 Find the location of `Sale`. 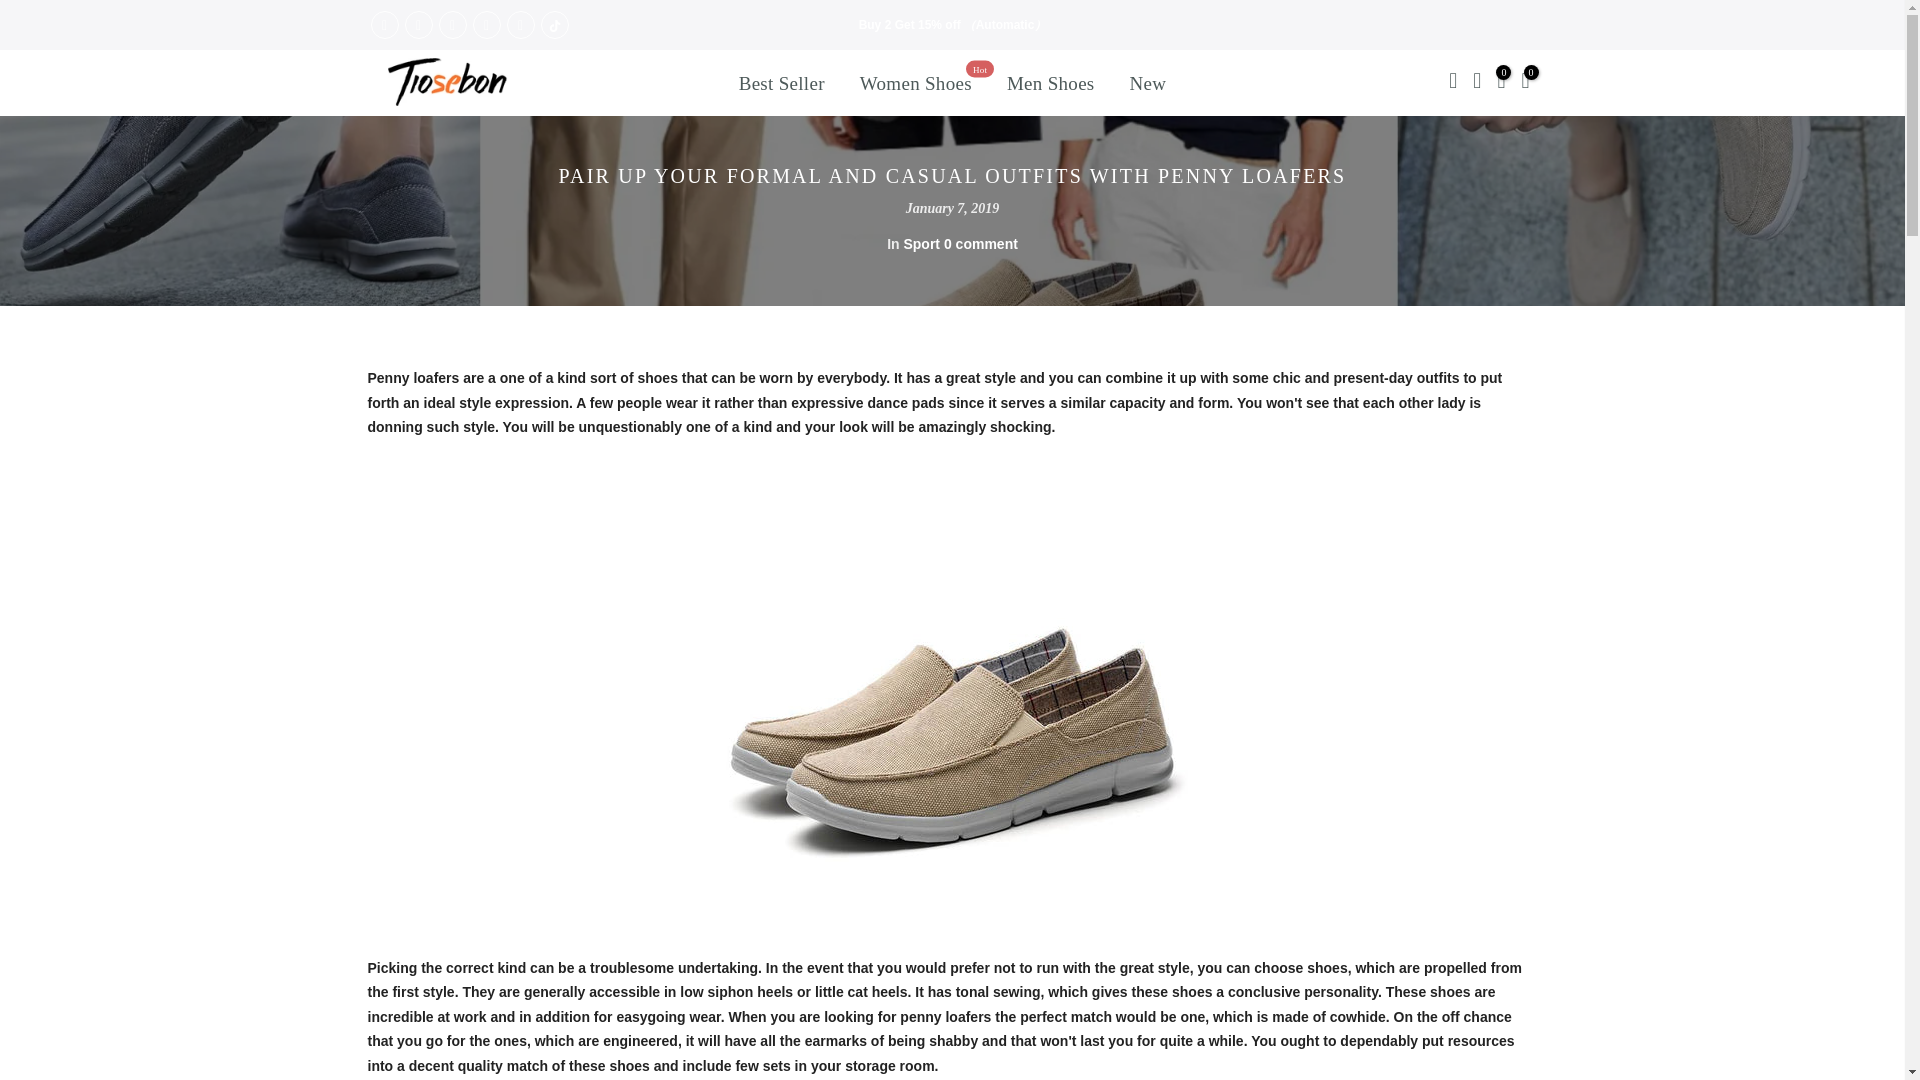

Sale is located at coordinates (1050, 82).